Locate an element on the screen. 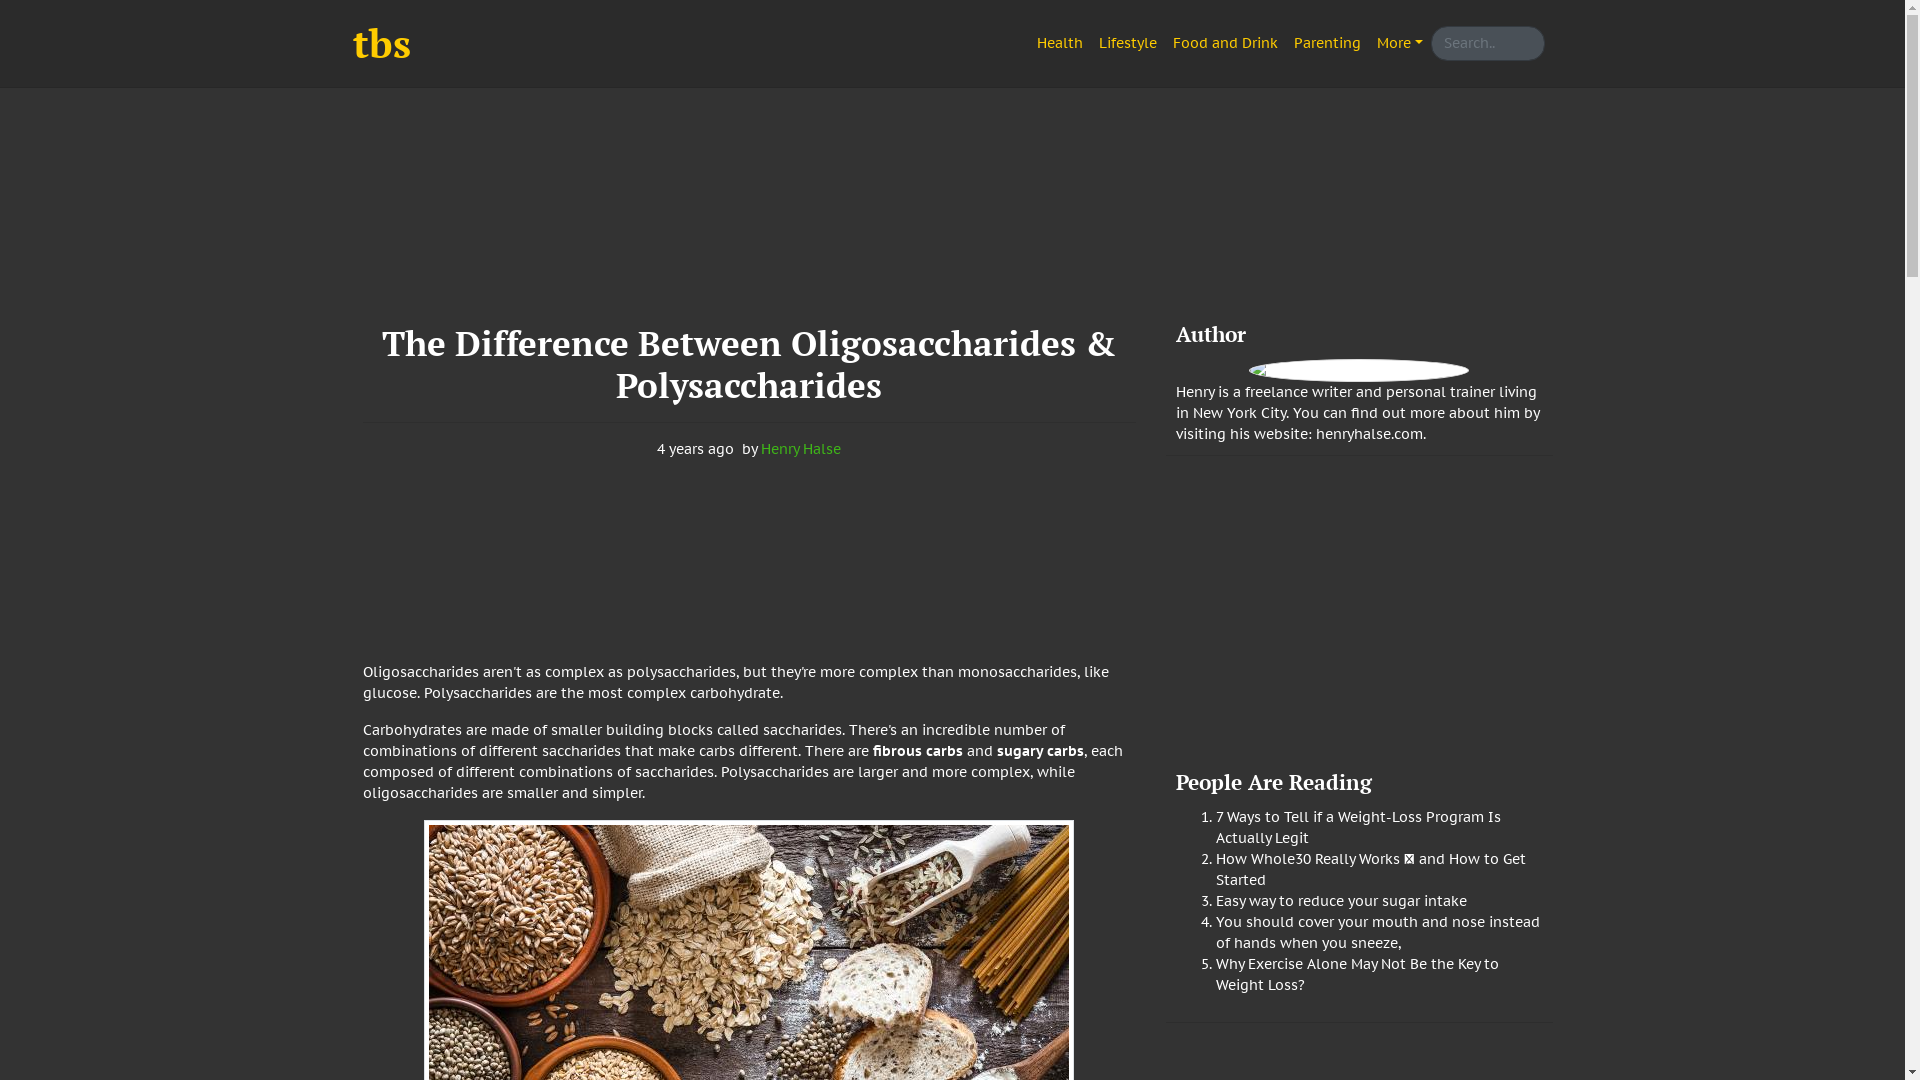 This screenshot has width=1920, height=1080. Advertisement is located at coordinates (1360, 620).